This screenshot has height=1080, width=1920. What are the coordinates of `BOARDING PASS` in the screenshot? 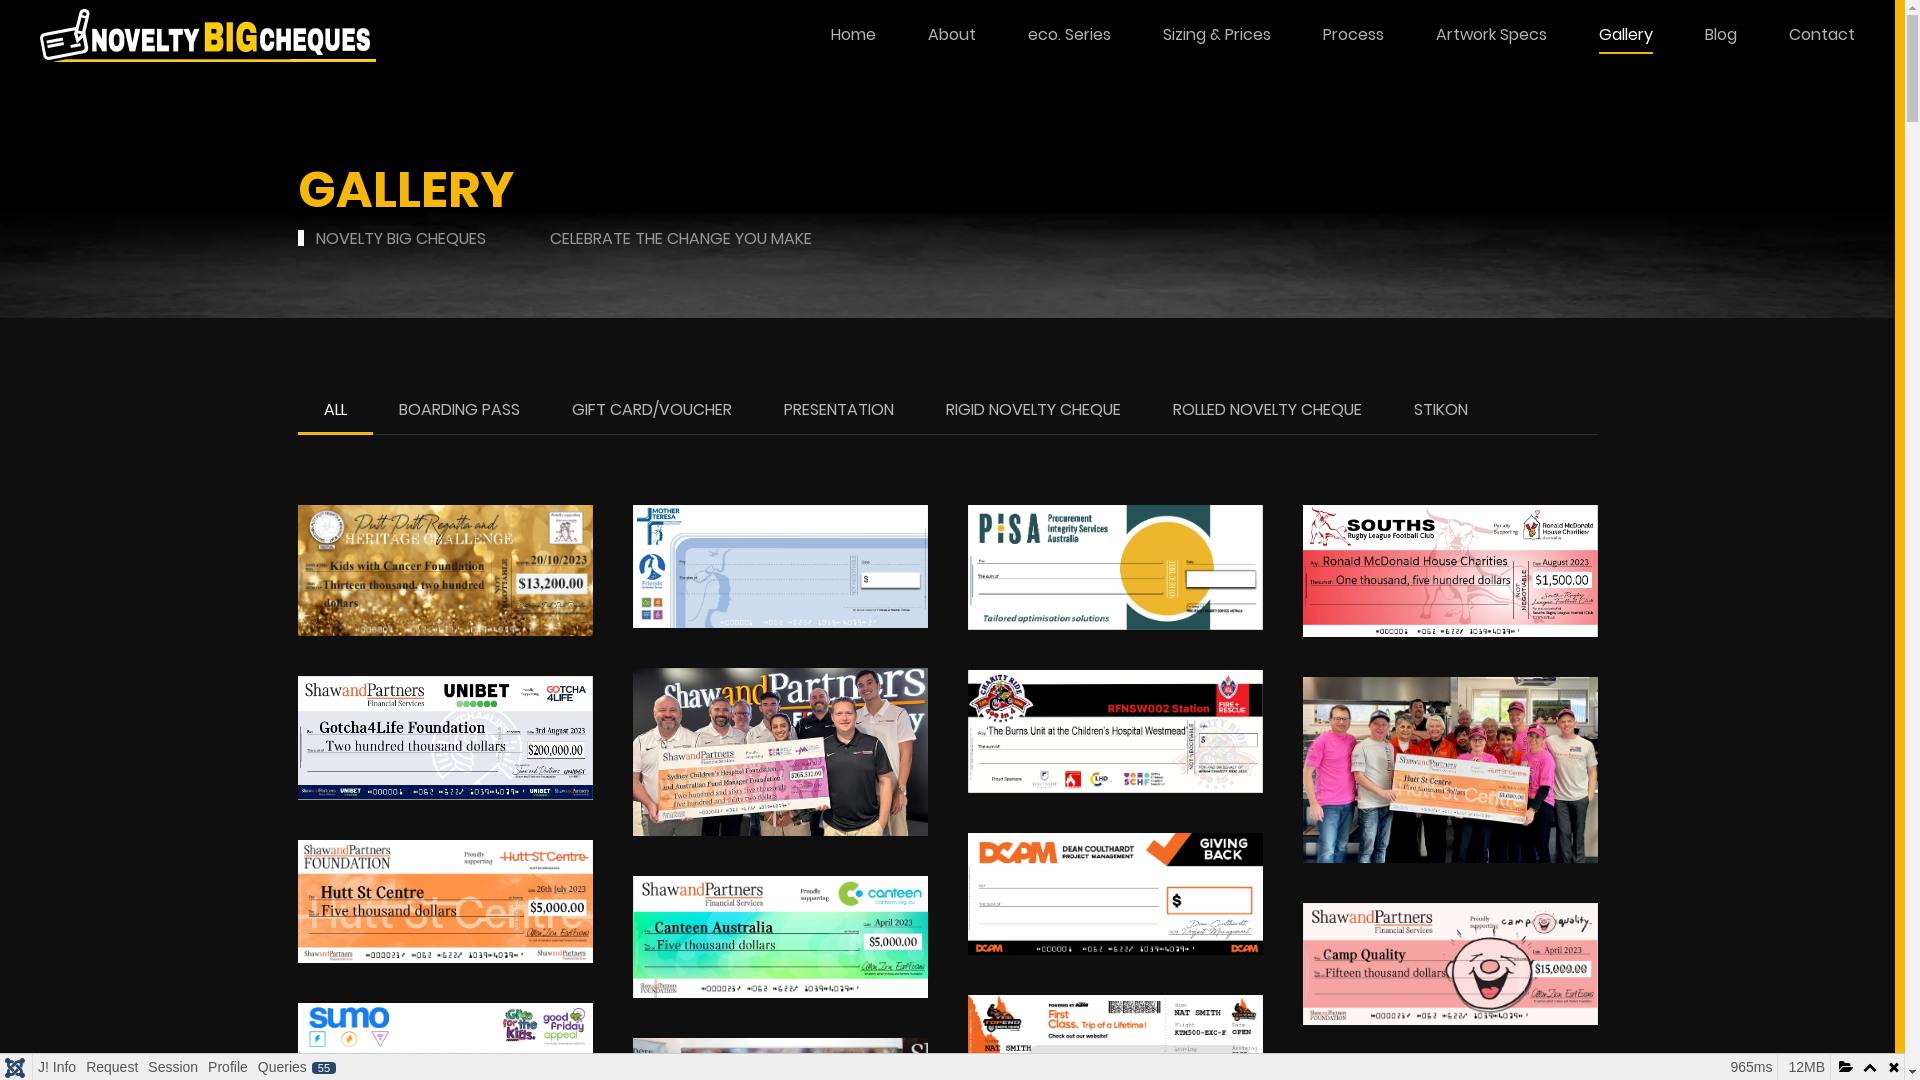 It's located at (458, 412).